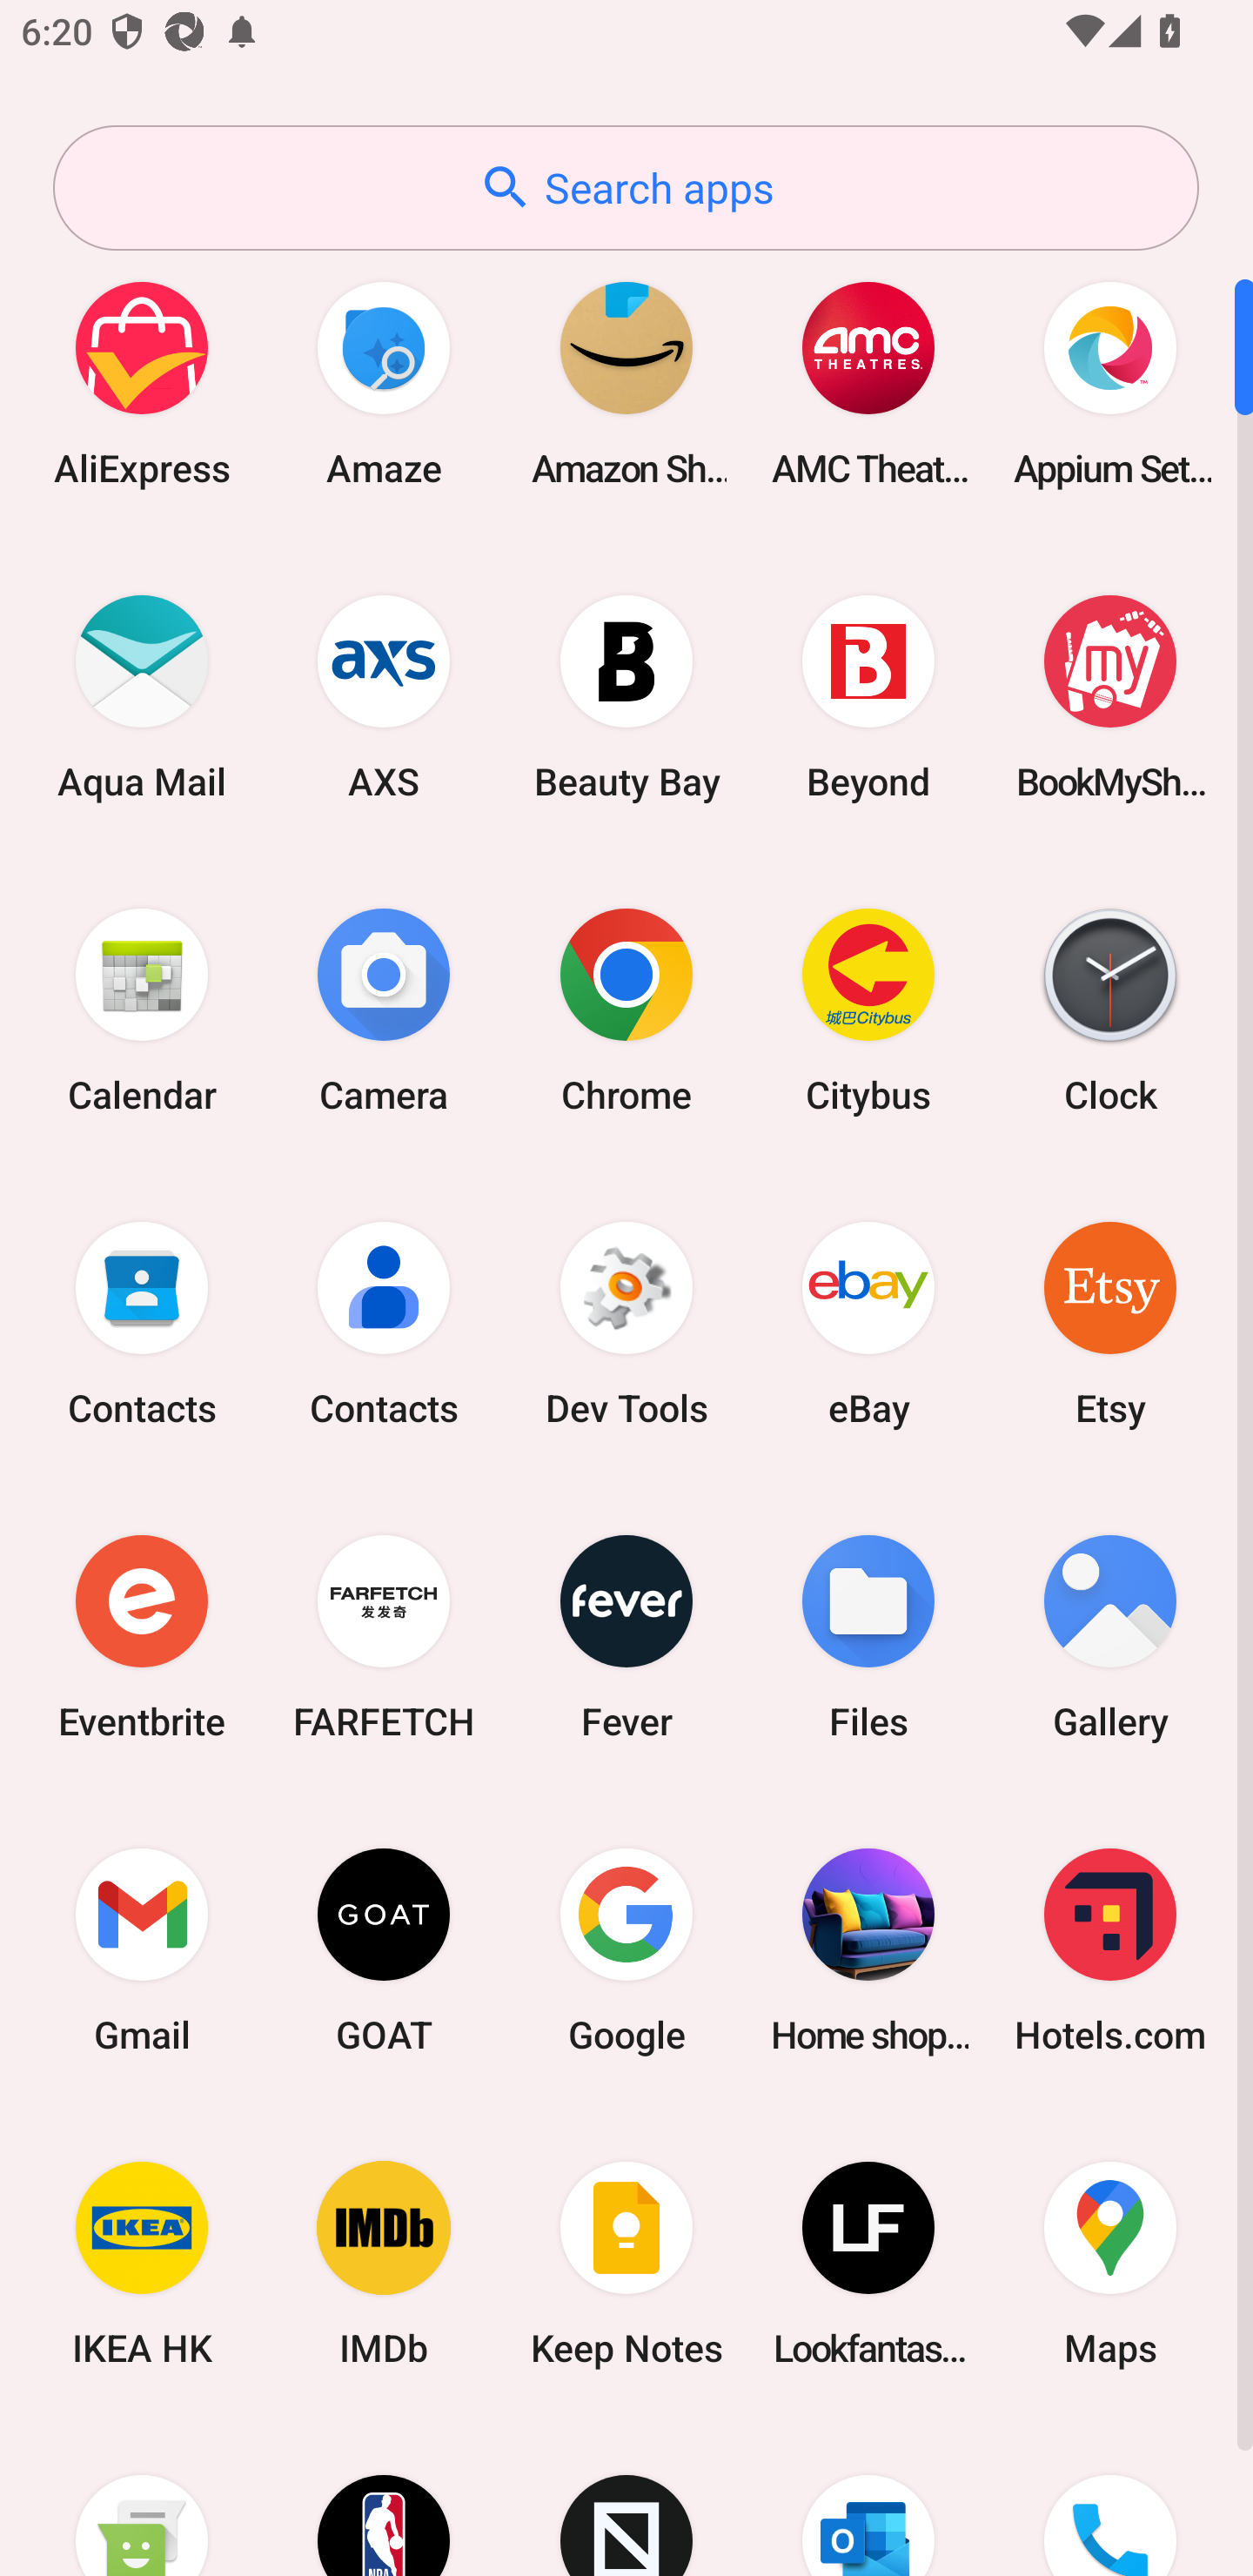 The height and width of the screenshot is (2576, 1253). I want to click on AliExpress, so click(142, 383).